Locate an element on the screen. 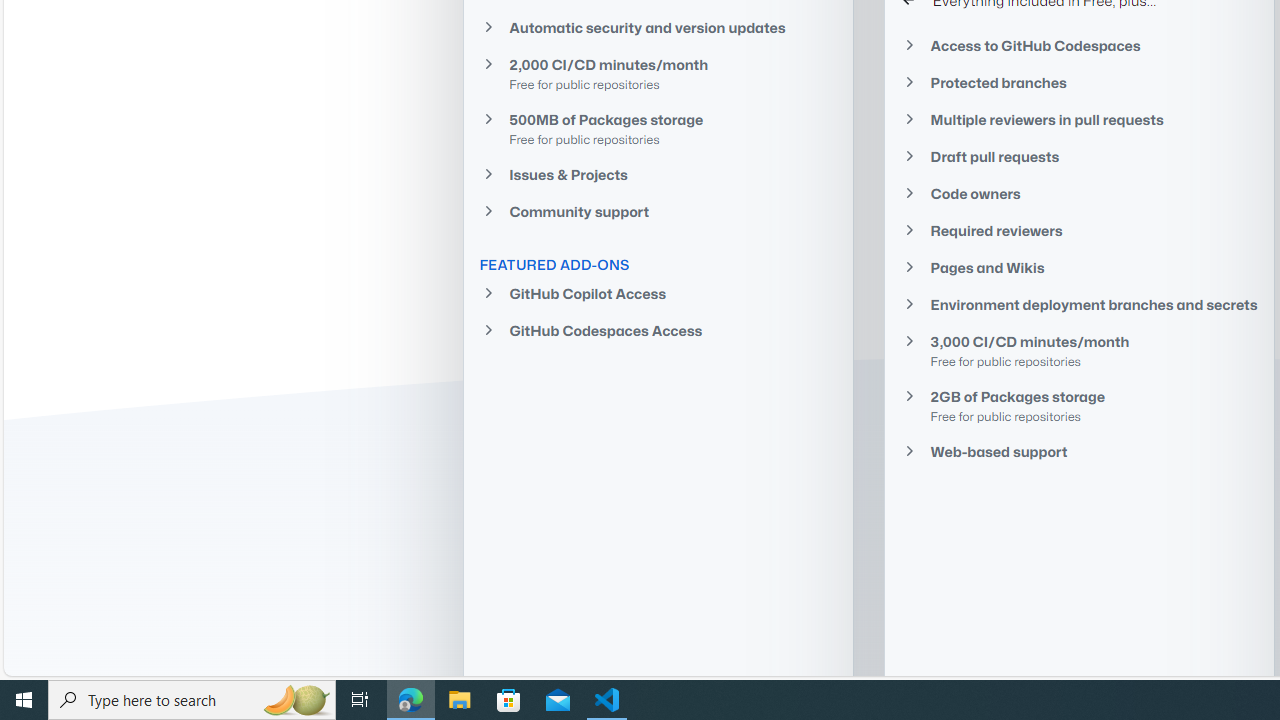 This screenshot has height=720, width=1280. 500MB of Packages storageFree for public repositories is located at coordinates (658, 128).